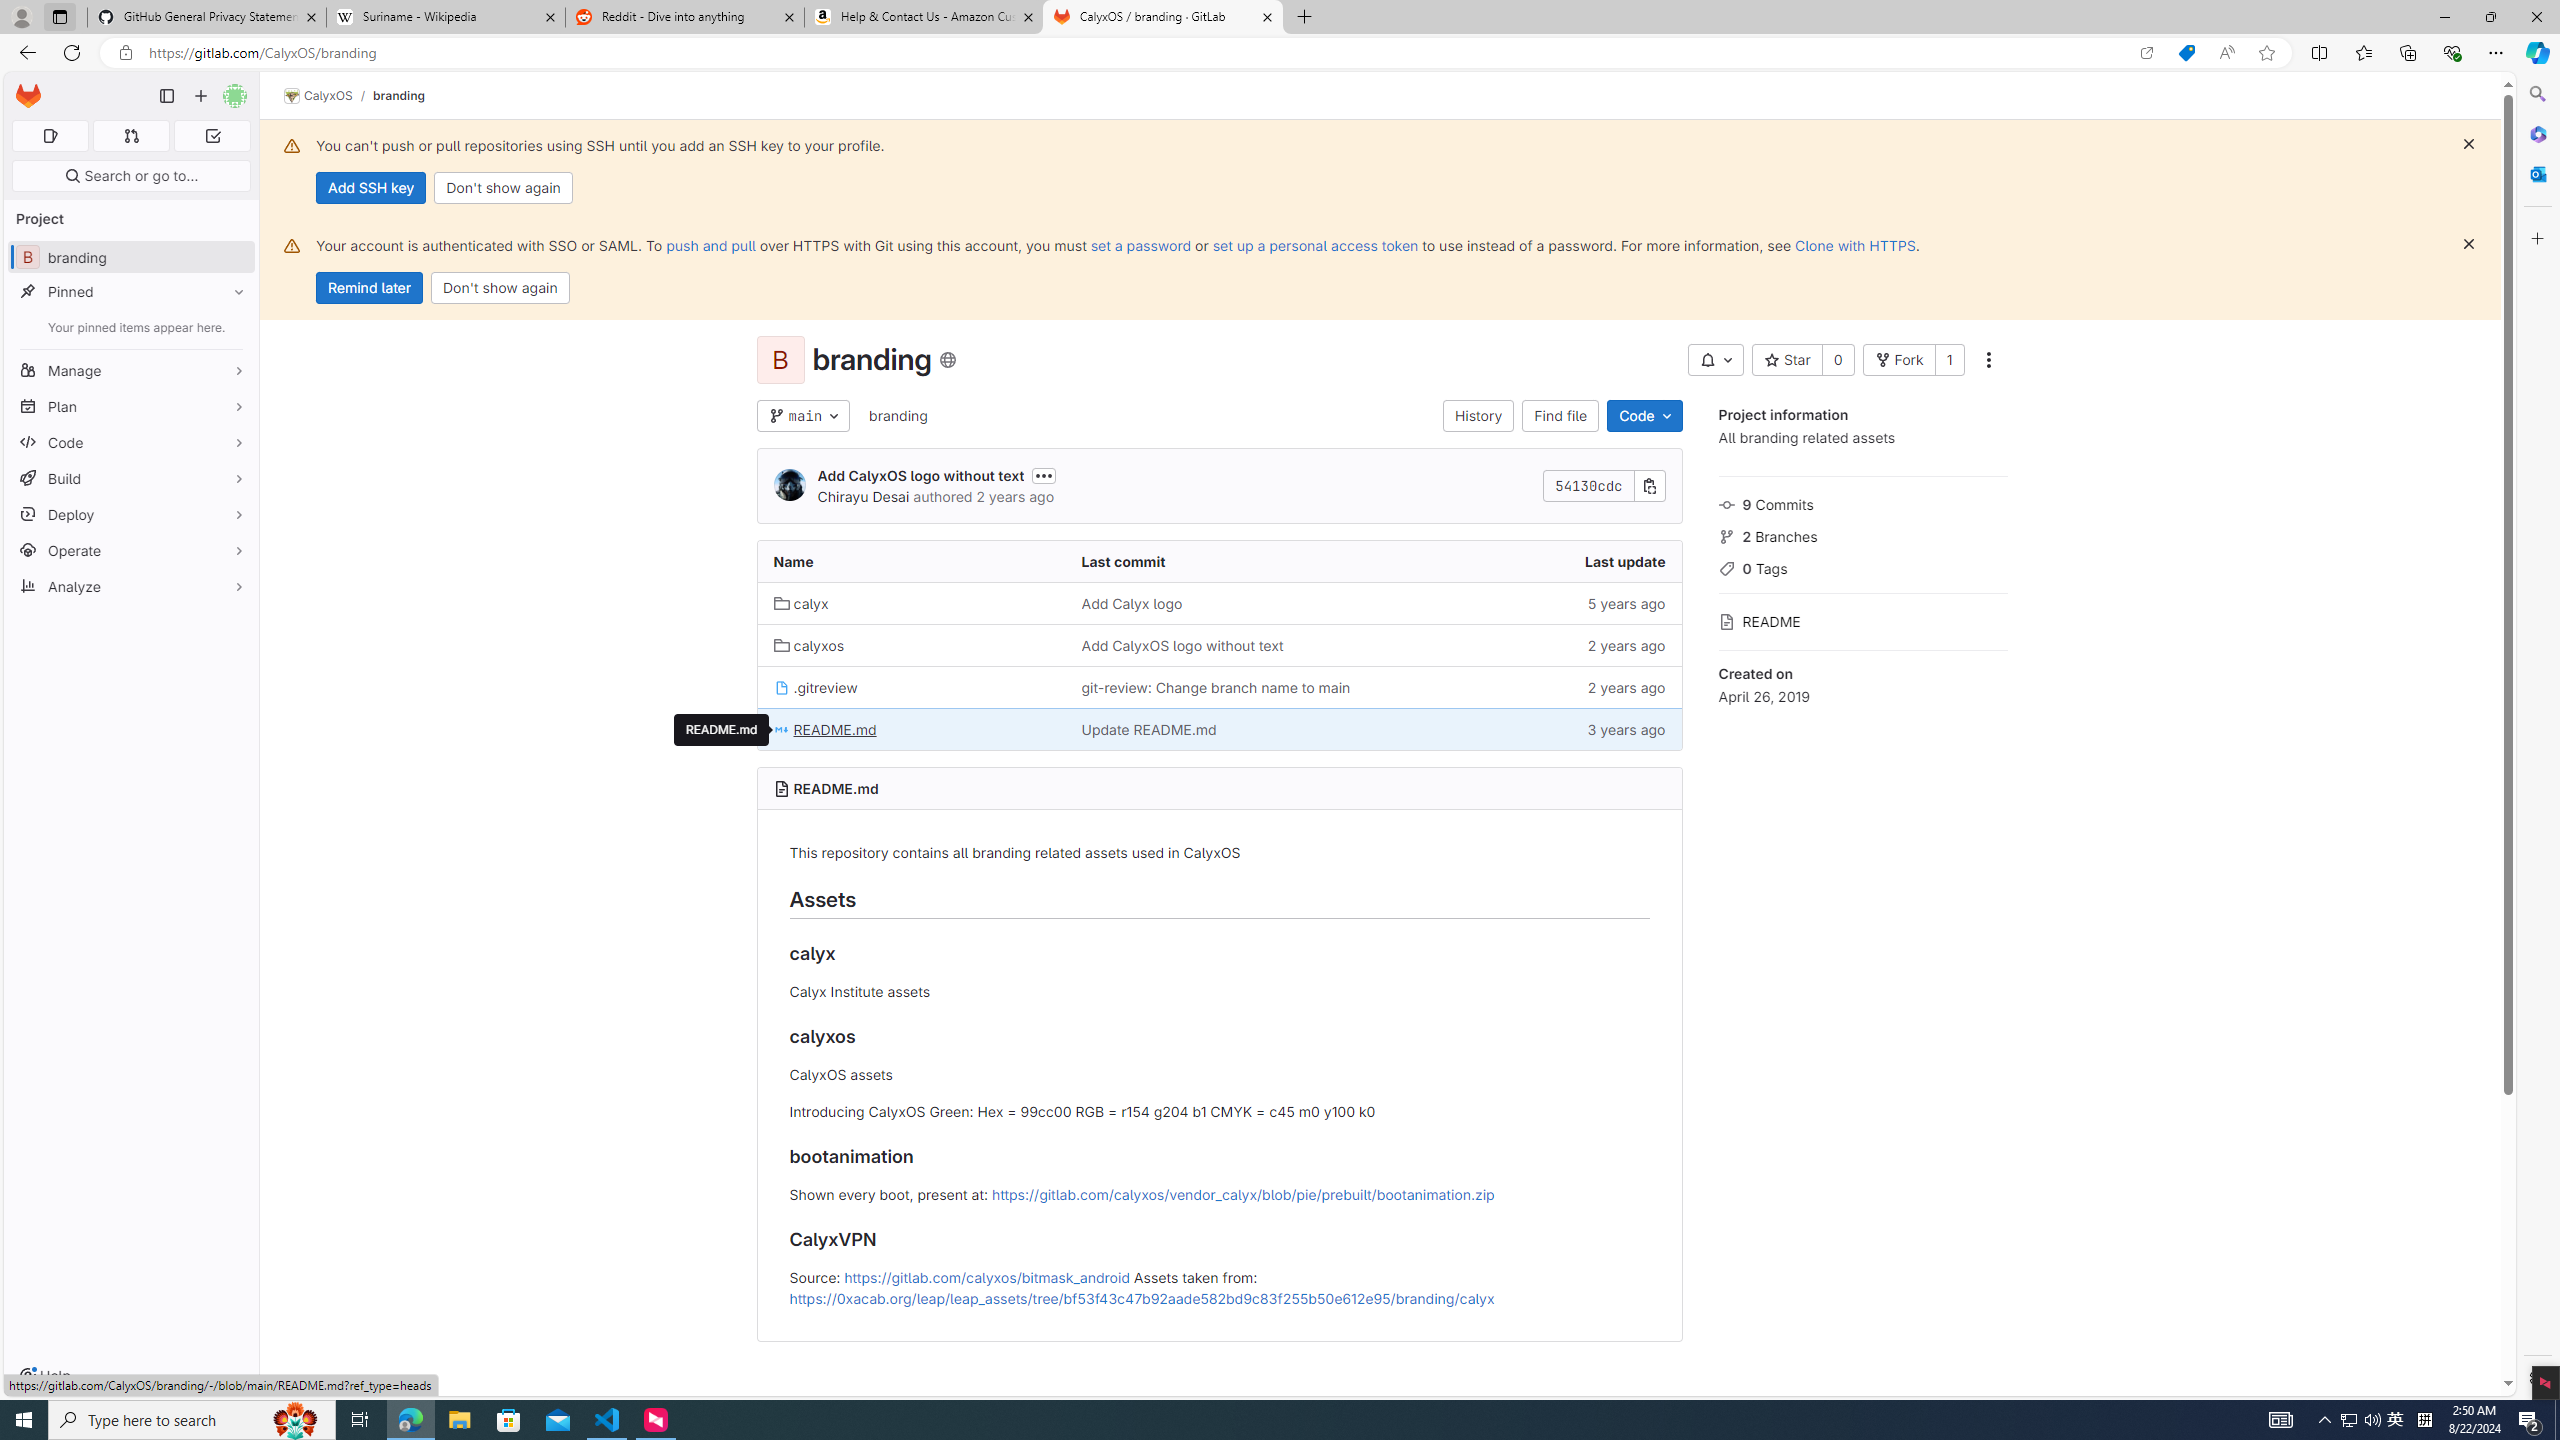 The height and width of the screenshot is (1440, 2560). I want to click on Class: s16 gl-alert-icon gl-alert-icon-no-title, so click(292, 245).